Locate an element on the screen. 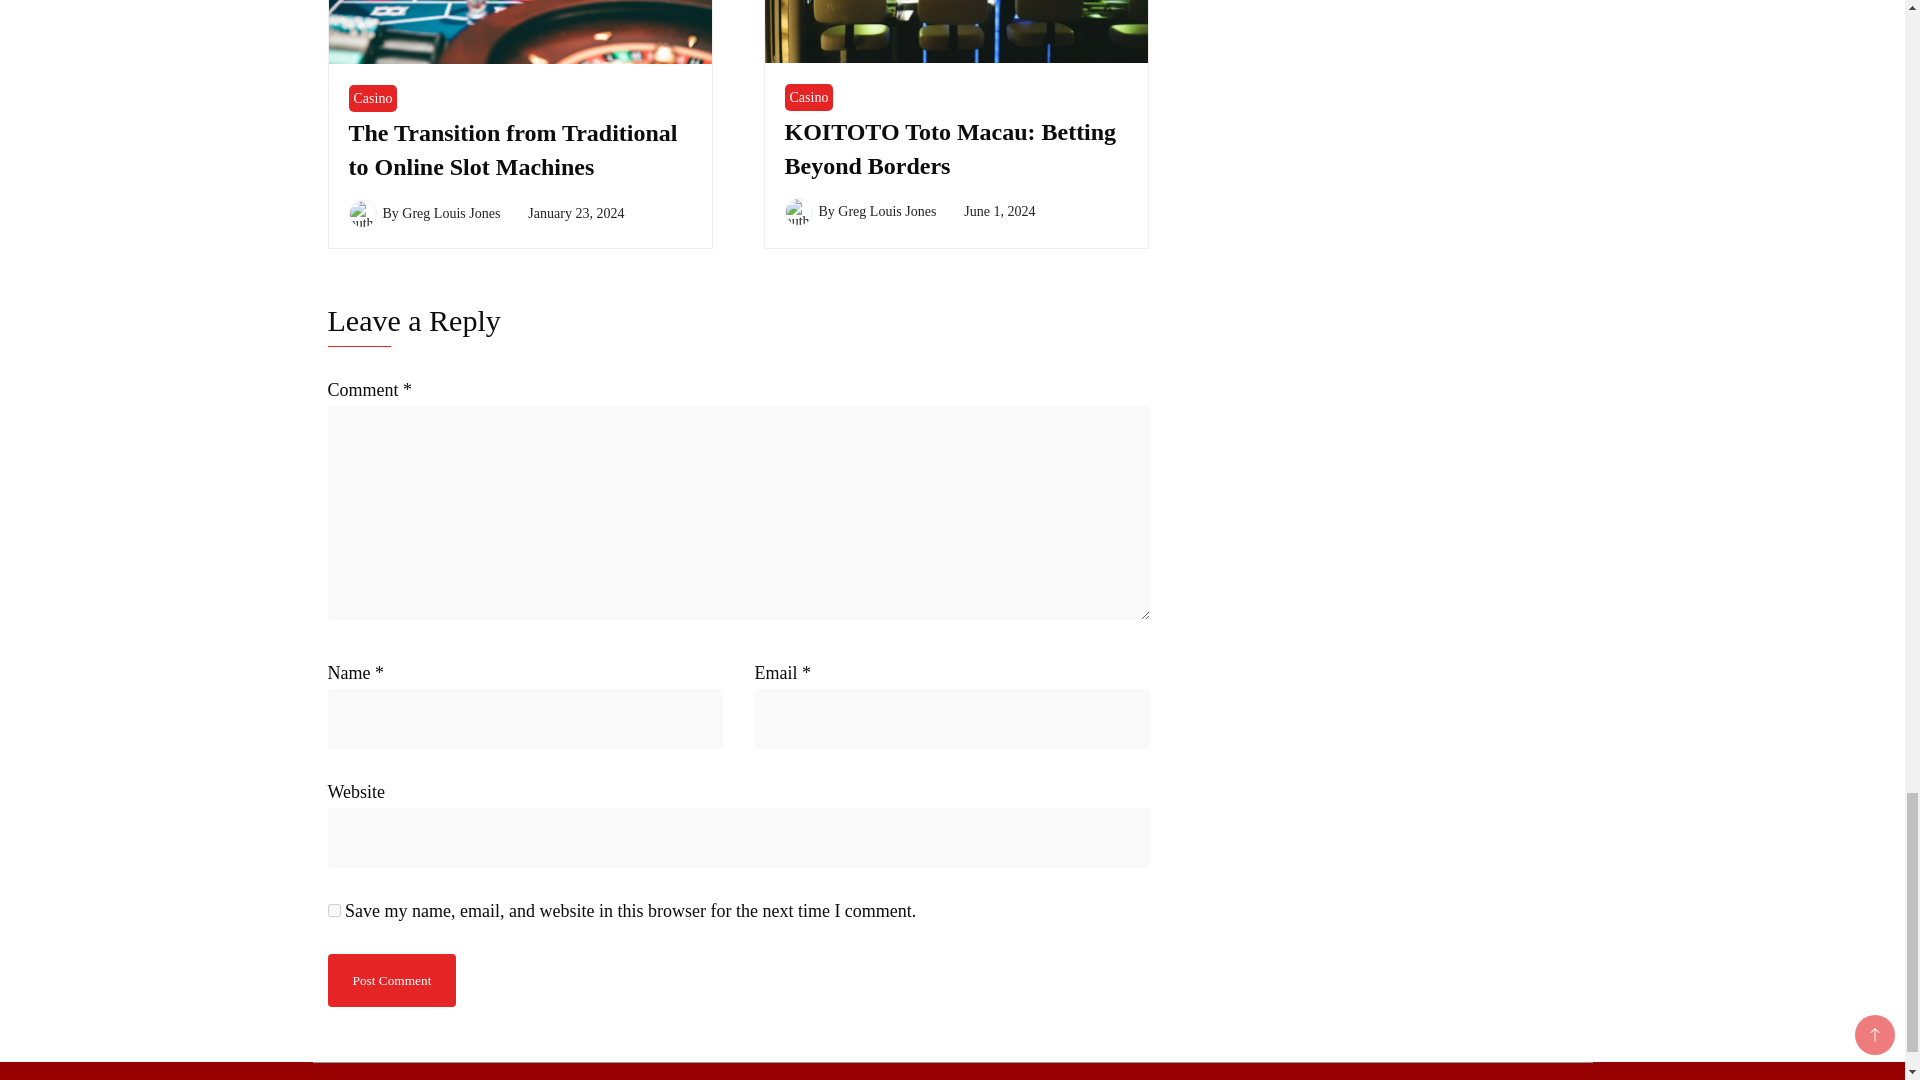 This screenshot has width=1920, height=1080. The Transition from Traditional to Online Slot Machines is located at coordinates (512, 150).